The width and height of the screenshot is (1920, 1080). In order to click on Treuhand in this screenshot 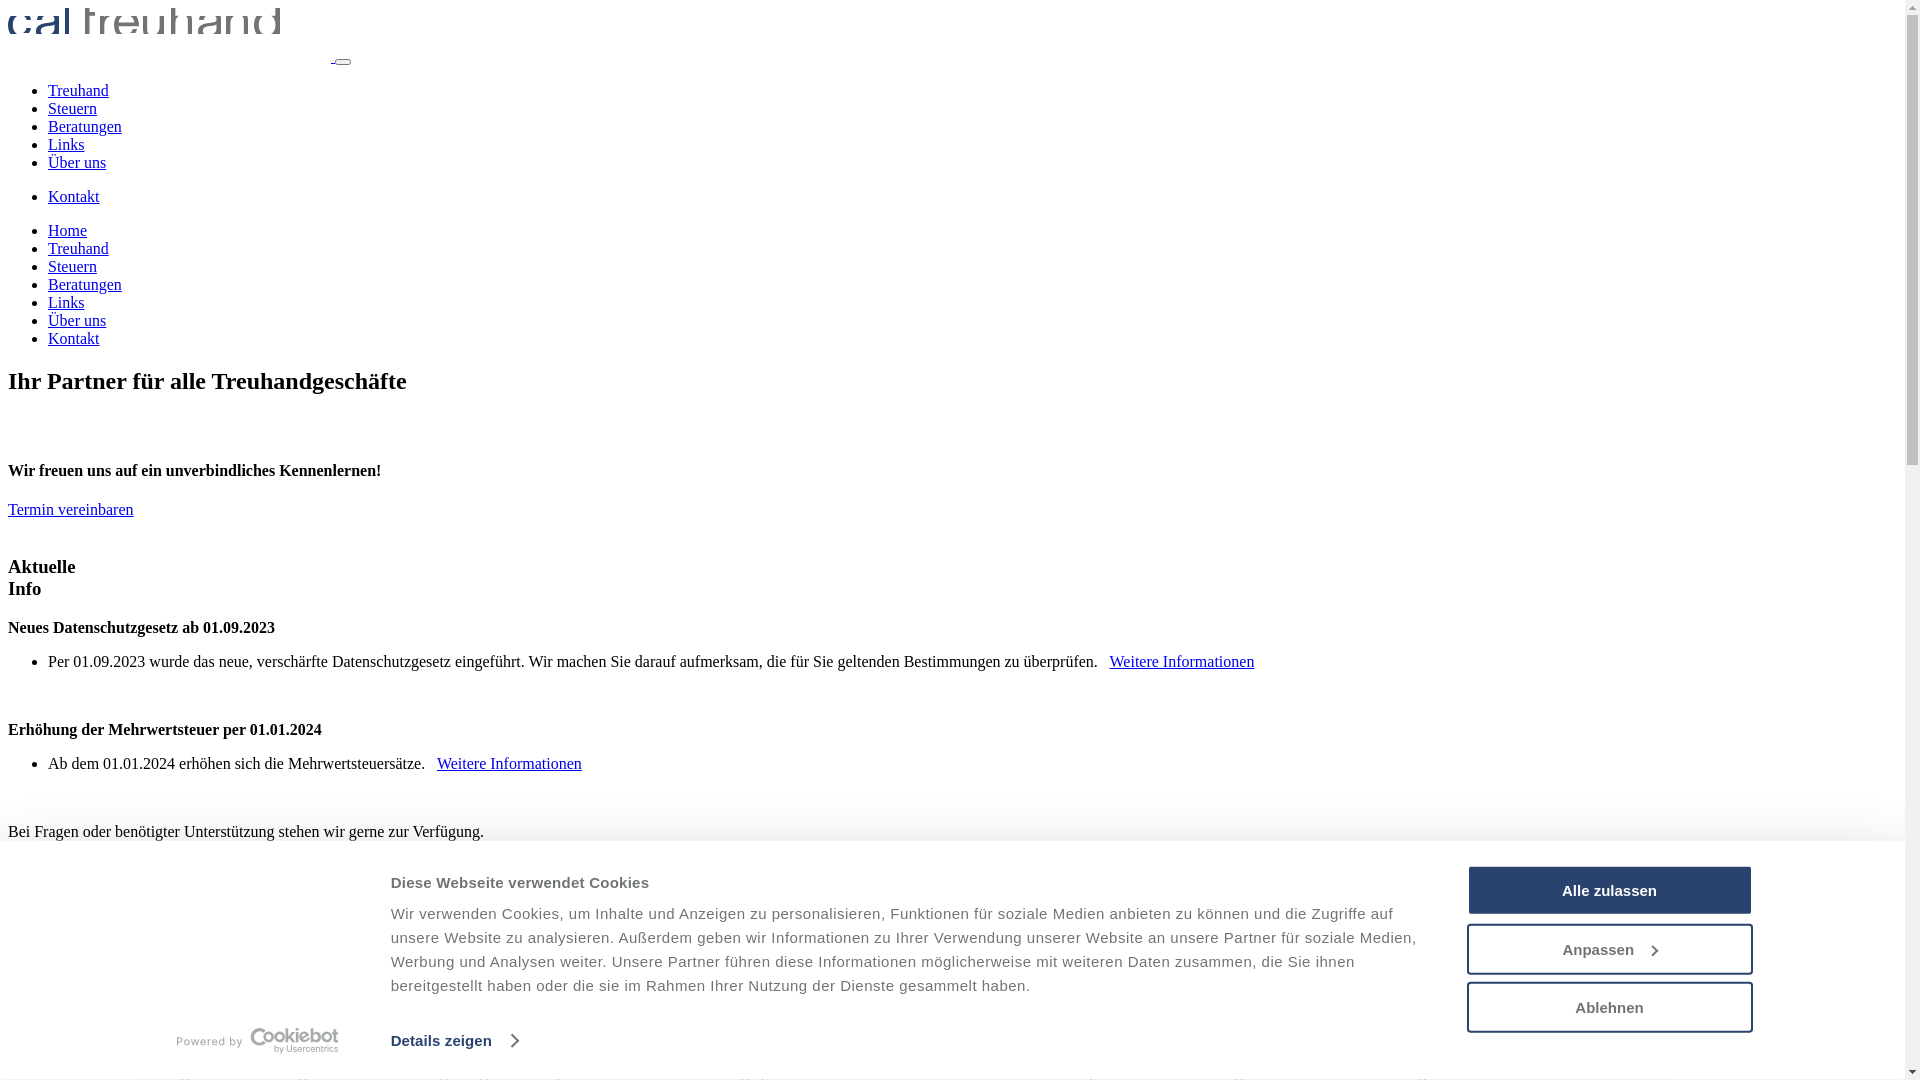, I will do `click(78, 248)`.